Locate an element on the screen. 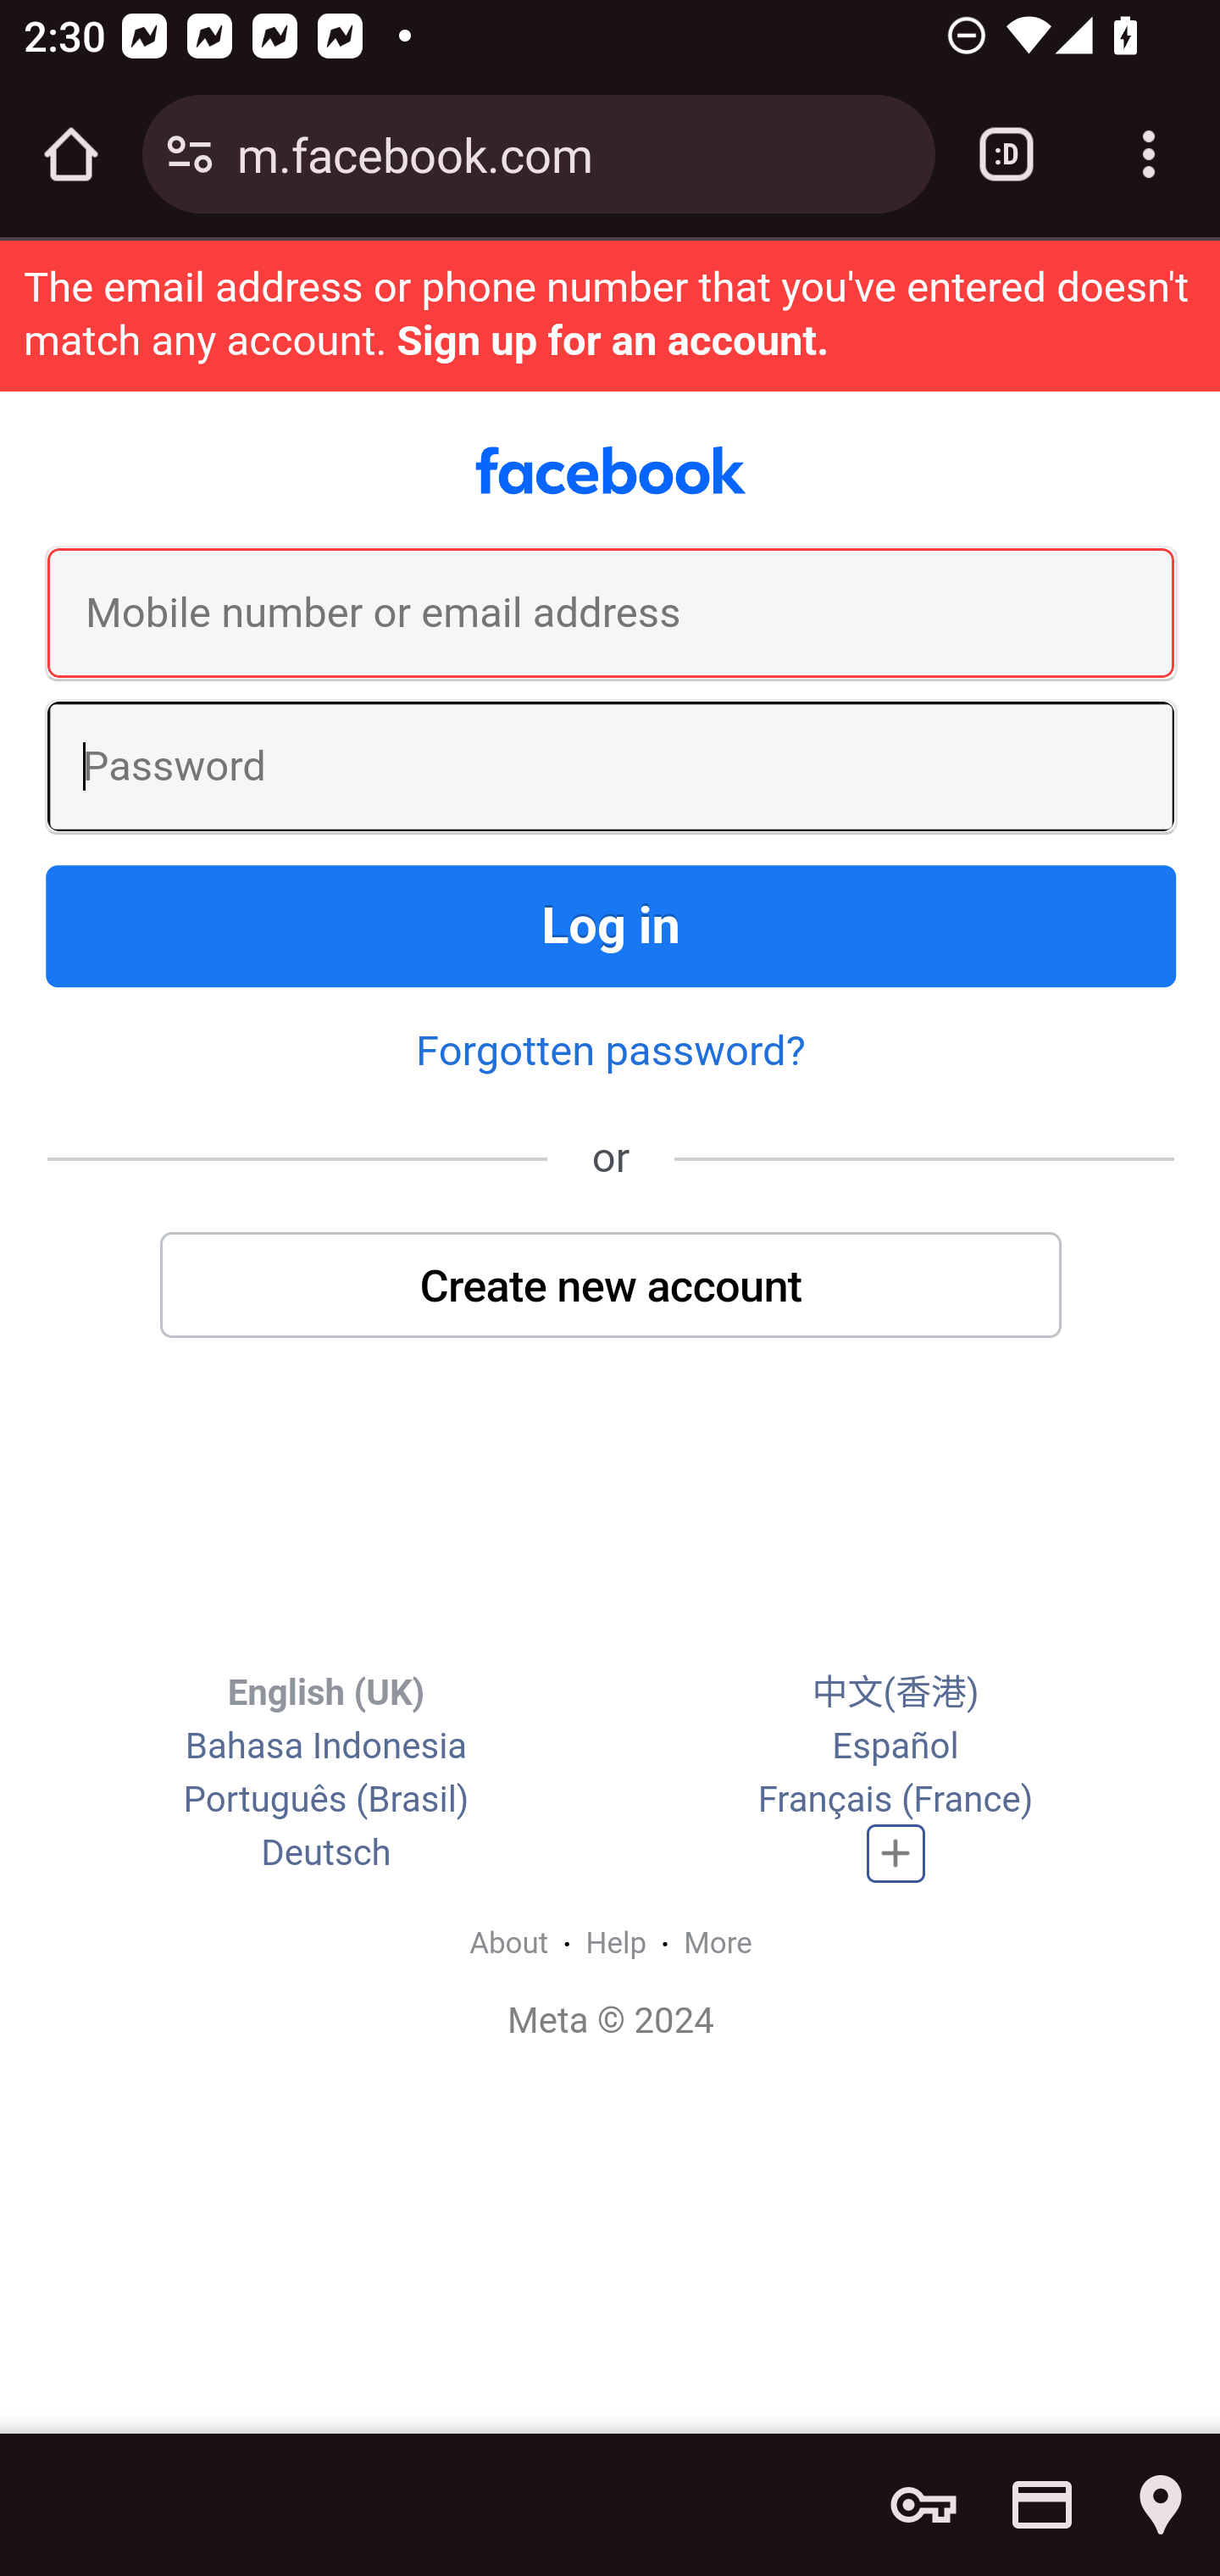 The image size is (1220, 2576). Connection is secure is located at coordinates (190, 154).